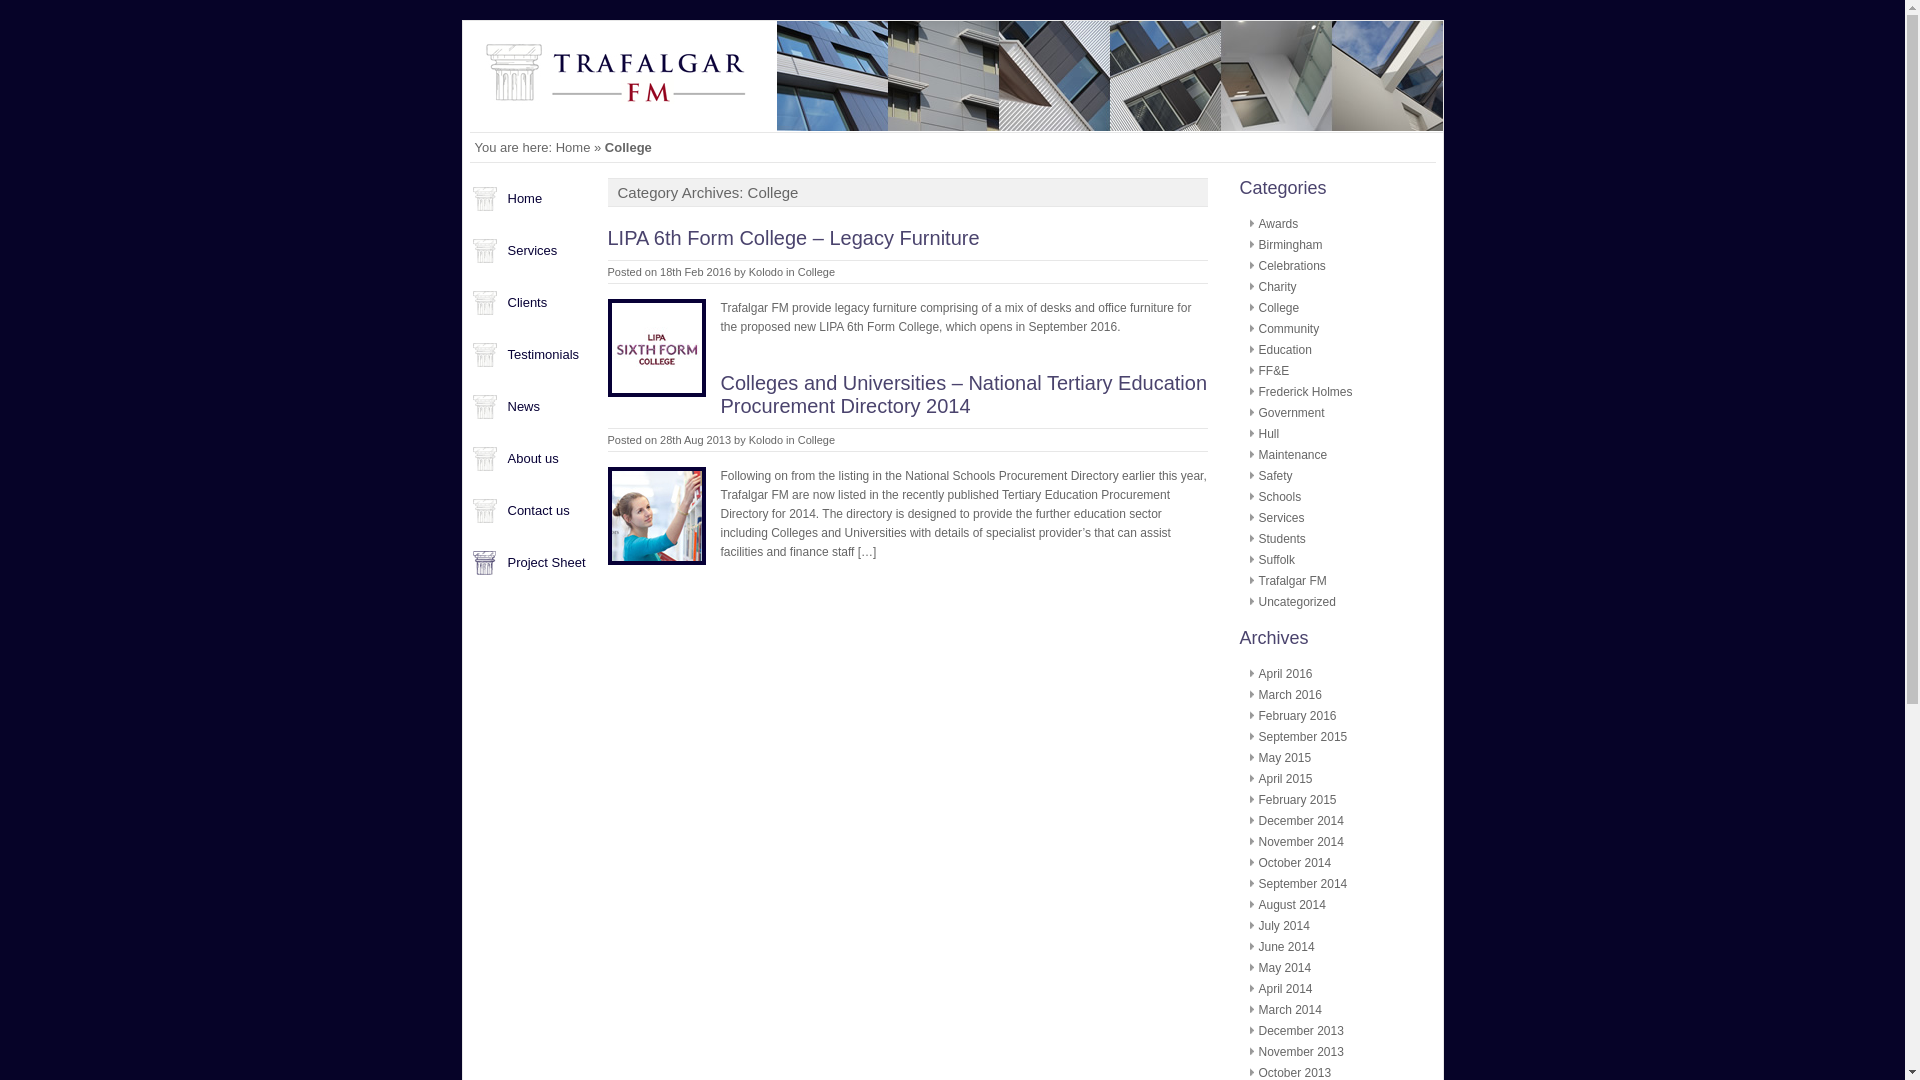 This screenshot has width=1920, height=1080. What do you see at coordinates (1268, 433) in the screenshot?
I see `Hull` at bounding box center [1268, 433].